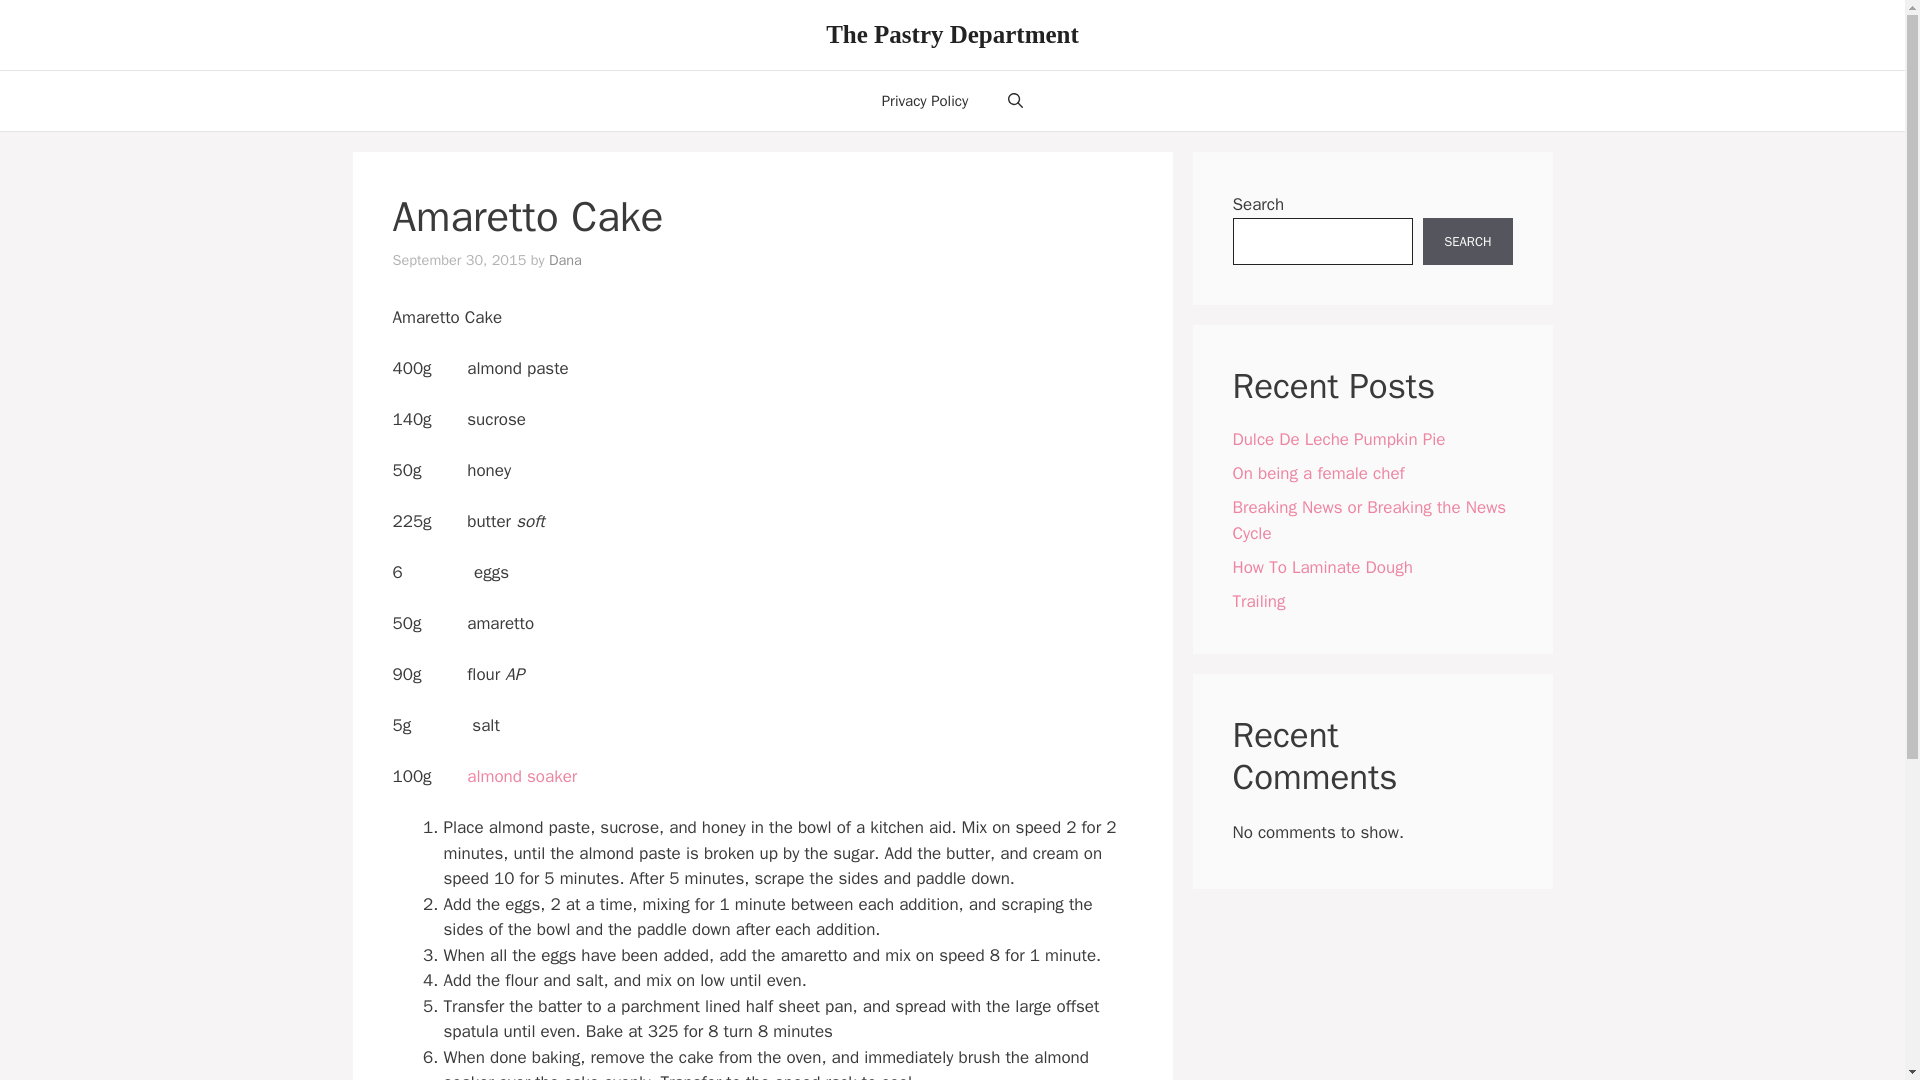 Image resolution: width=1920 pixels, height=1080 pixels. What do you see at coordinates (952, 34) in the screenshot?
I see `The Pastry Department` at bounding box center [952, 34].